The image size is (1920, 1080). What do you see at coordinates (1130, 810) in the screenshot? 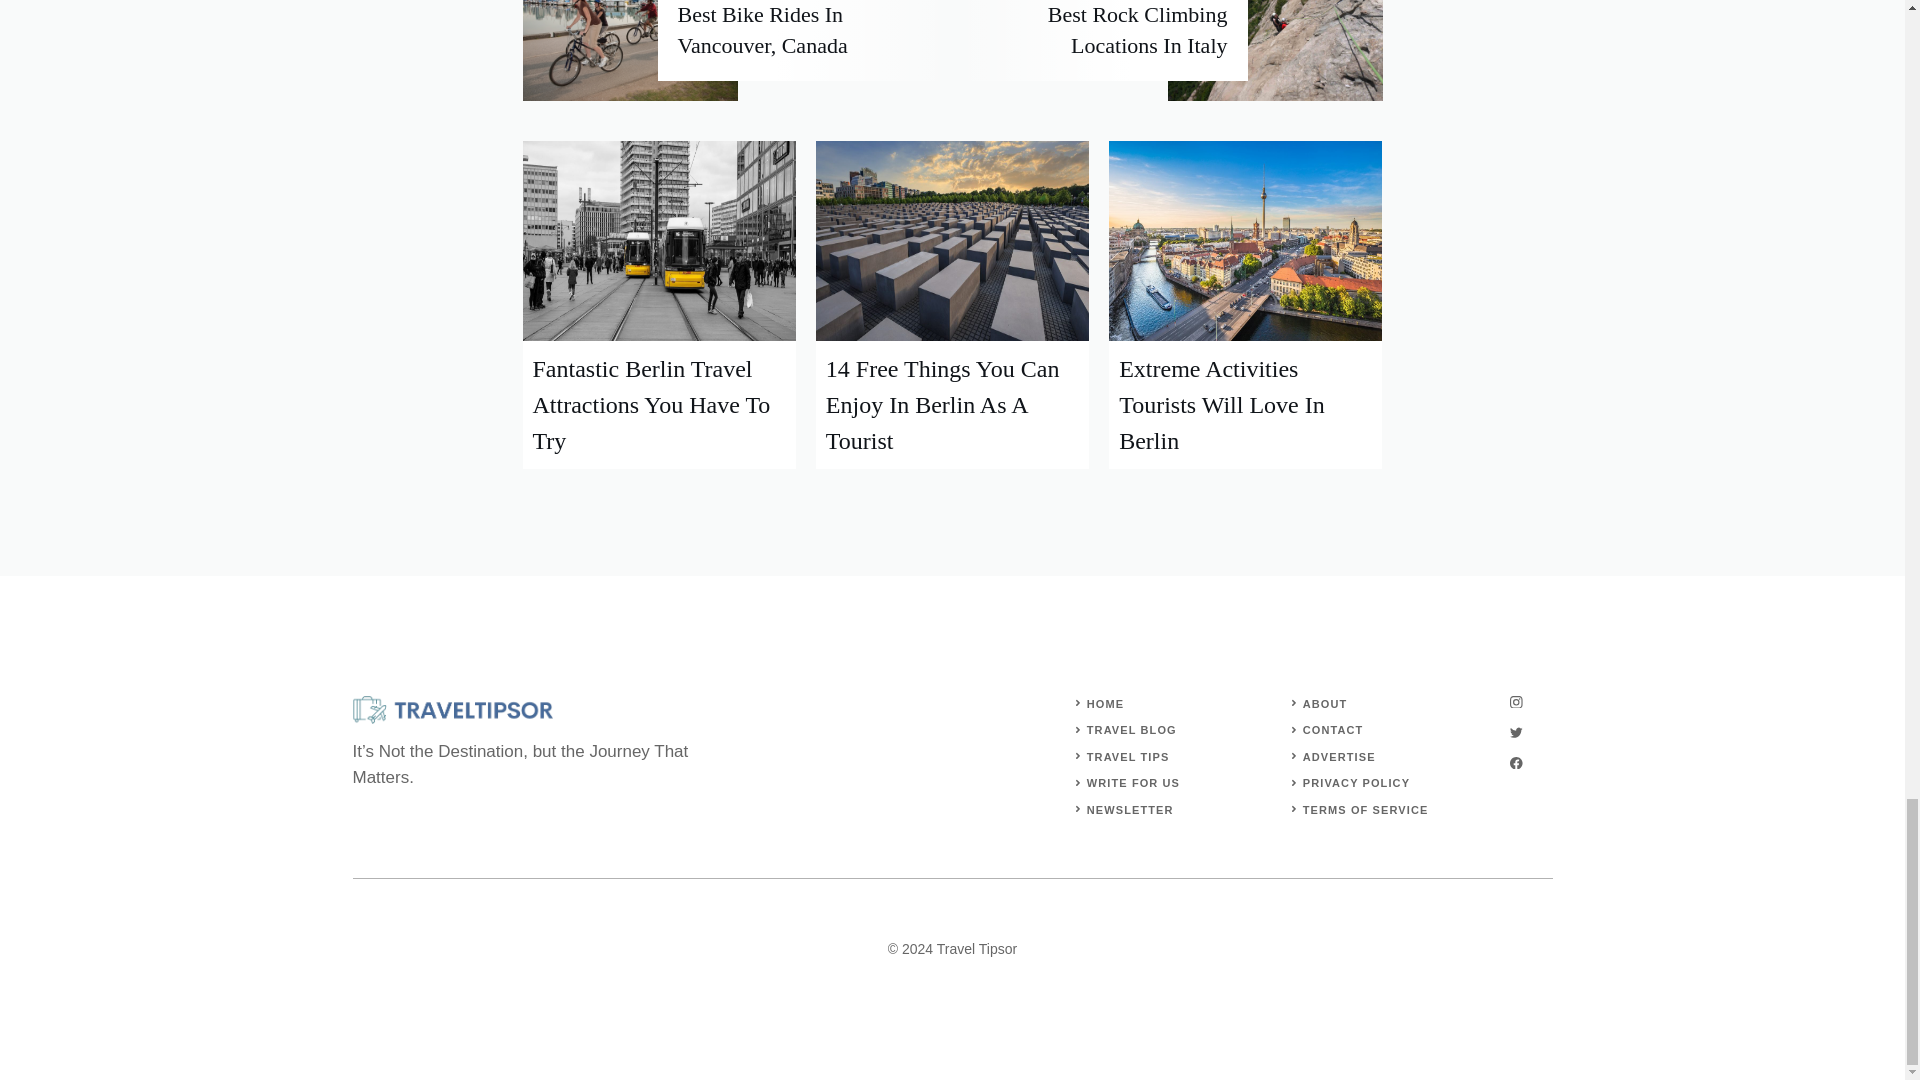
I see `NEWSLETTER` at bounding box center [1130, 810].